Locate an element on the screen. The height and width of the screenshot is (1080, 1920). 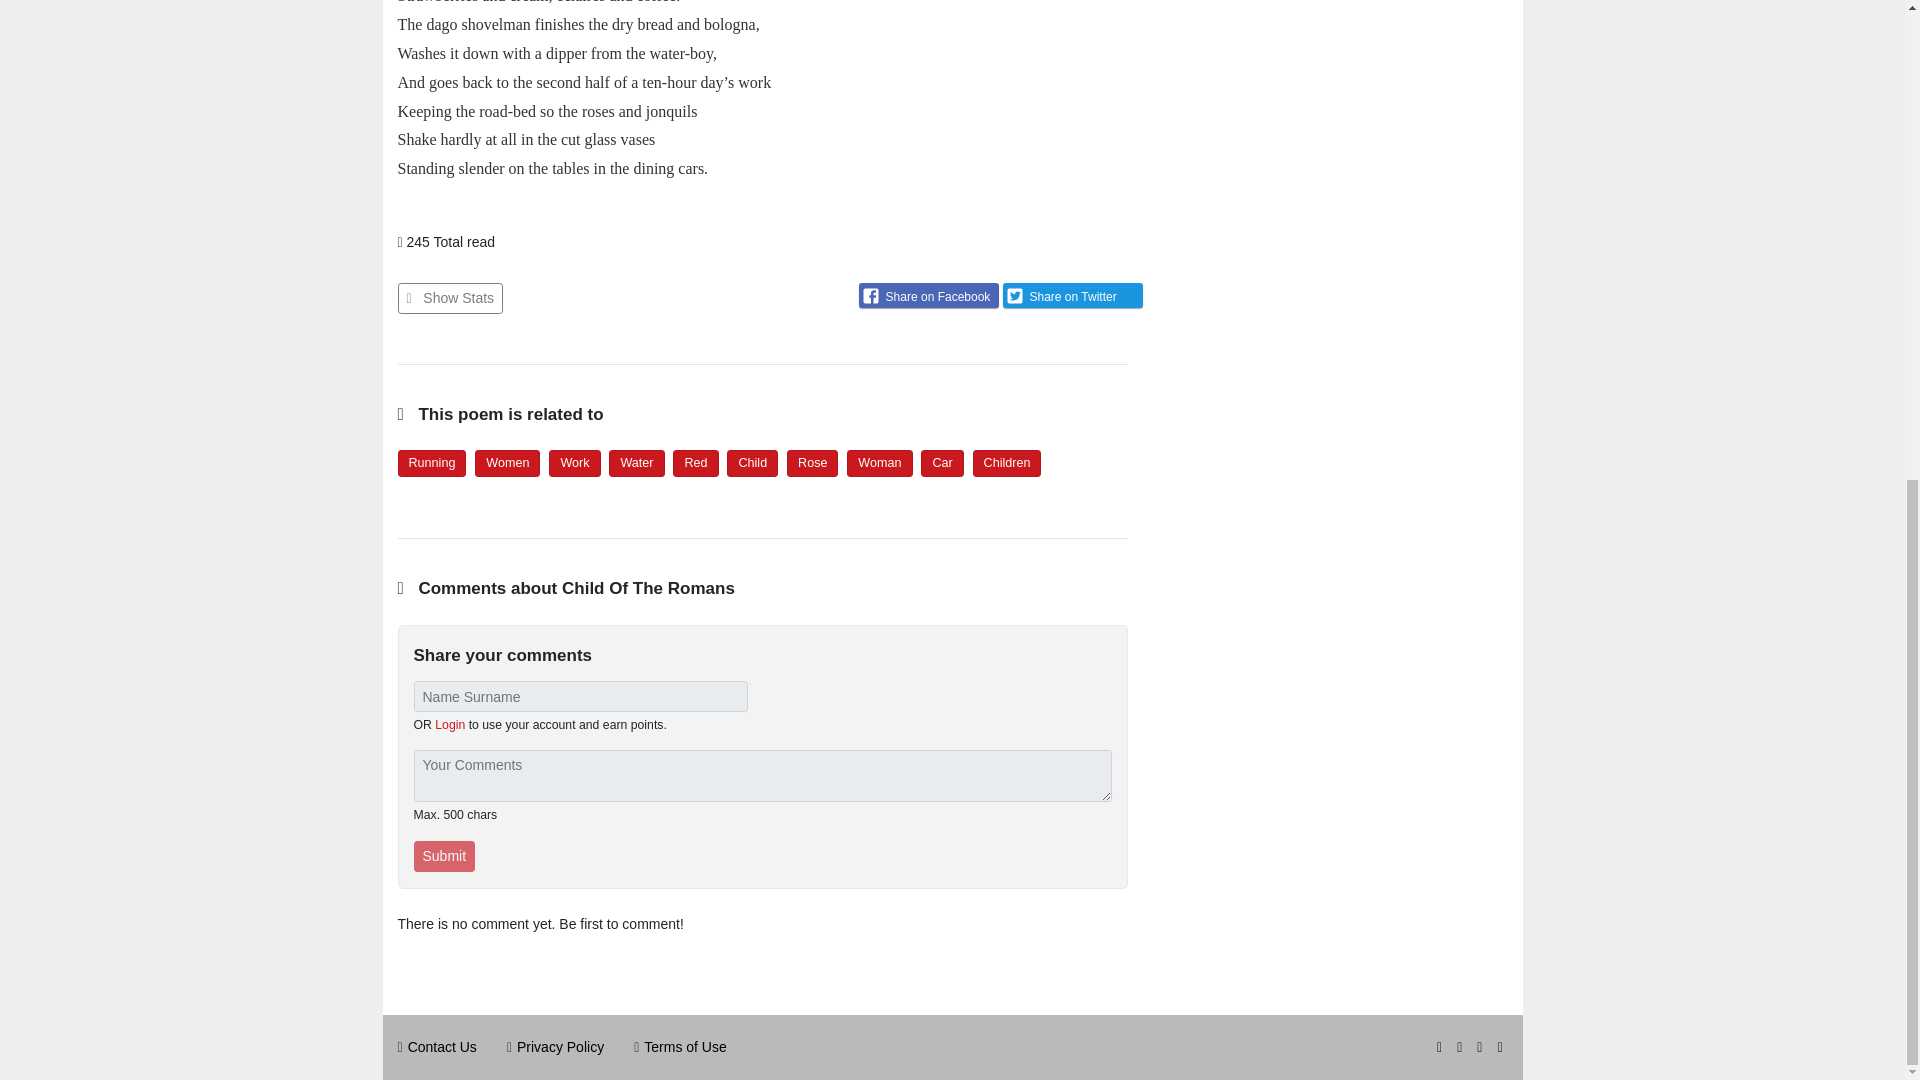
Submit is located at coordinates (445, 856).